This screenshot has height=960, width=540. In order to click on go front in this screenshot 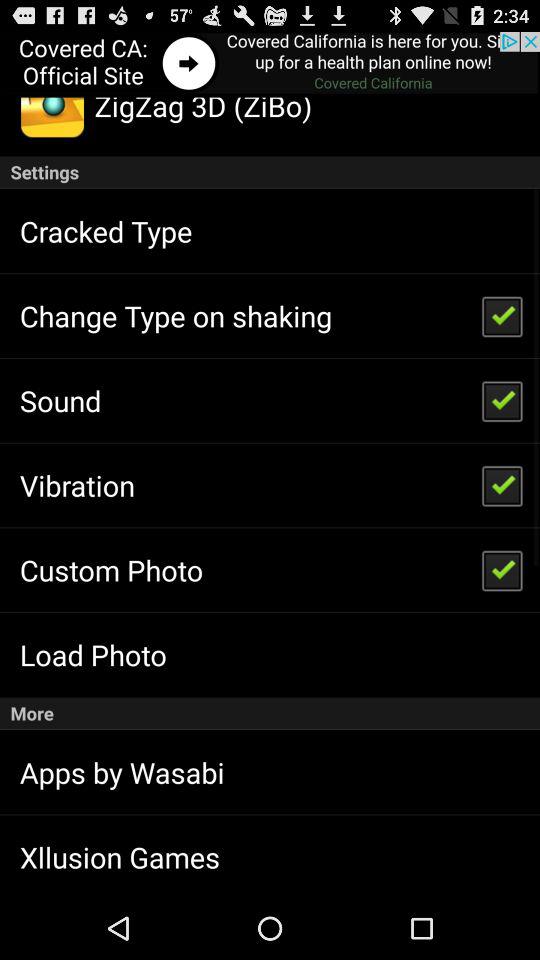, I will do `click(270, 64)`.